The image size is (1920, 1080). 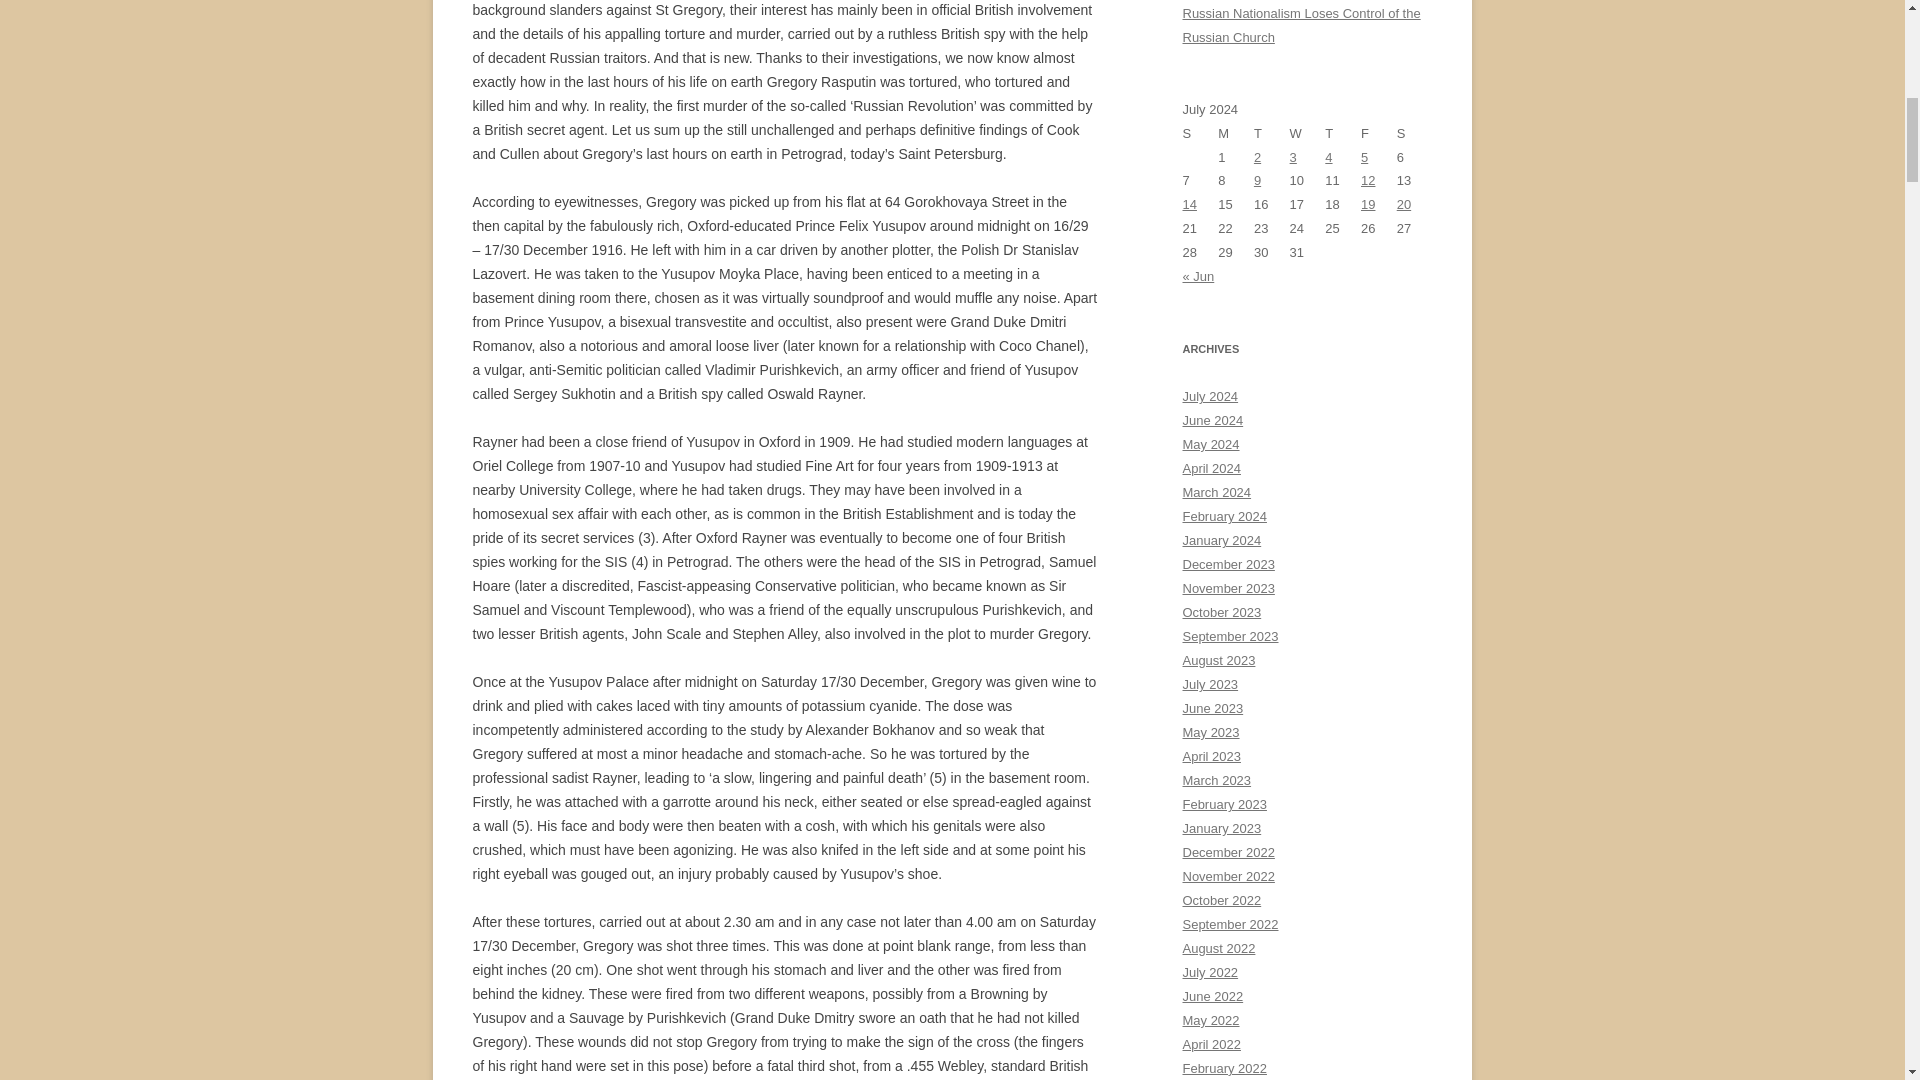 I want to click on Tuesday, so click(x=1272, y=134).